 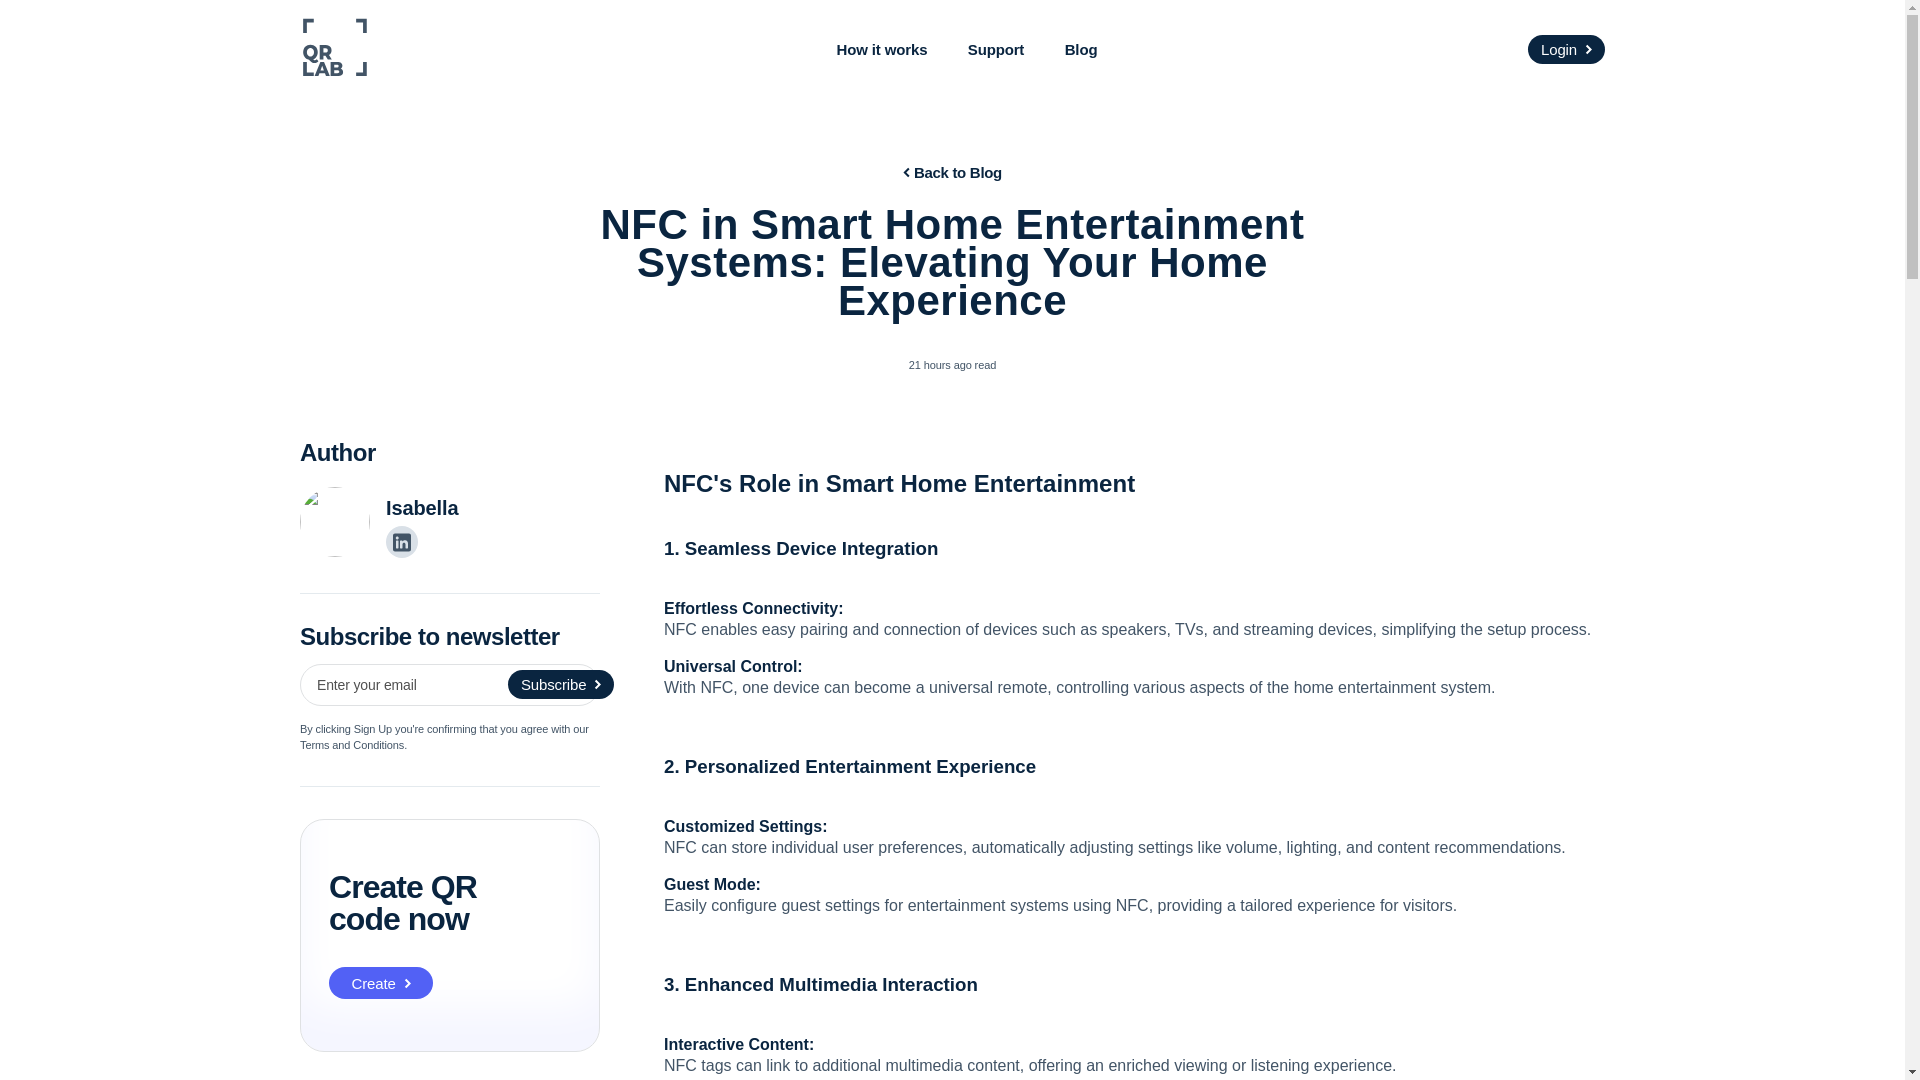 I want to click on Login, so click(x=1566, y=48).